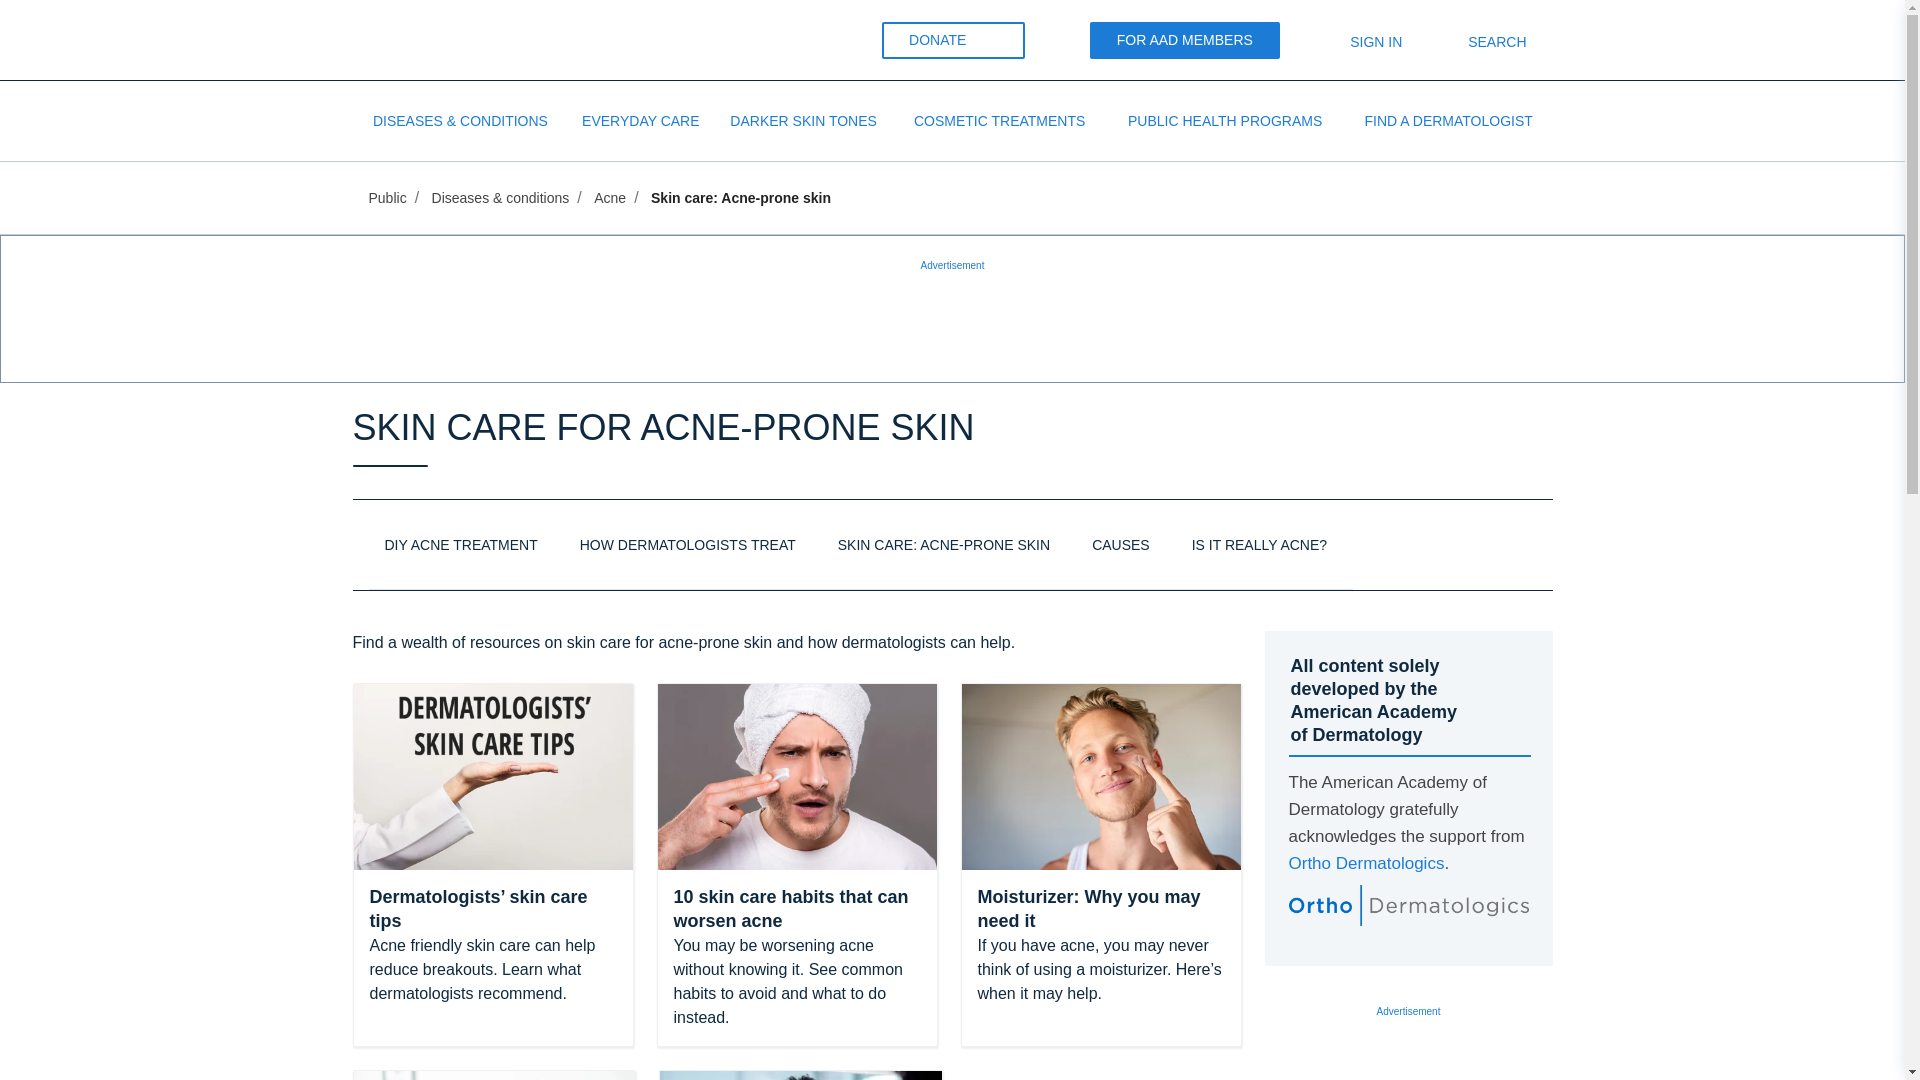  Describe the element at coordinates (1359, 41) in the screenshot. I see `SIGN IN` at that location.